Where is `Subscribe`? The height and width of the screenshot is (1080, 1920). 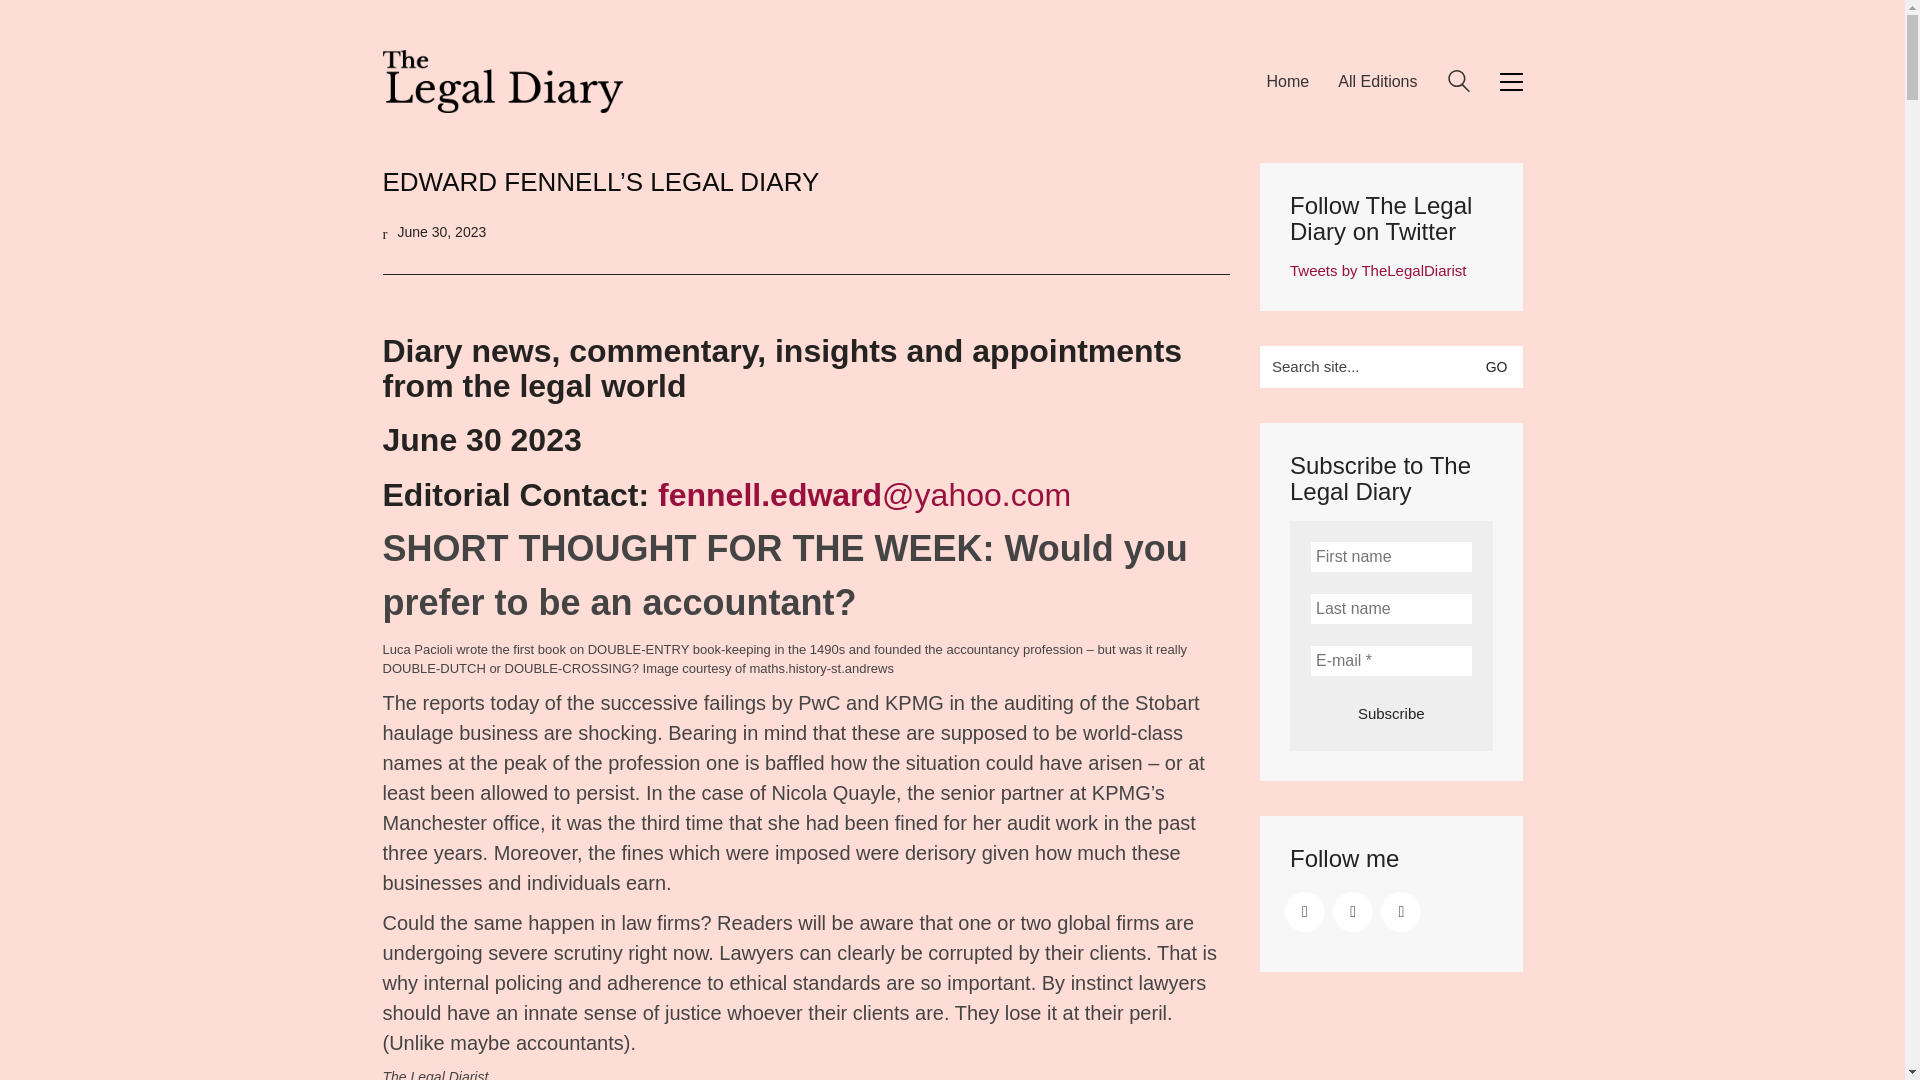
Subscribe is located at coordinates (1390, 714).